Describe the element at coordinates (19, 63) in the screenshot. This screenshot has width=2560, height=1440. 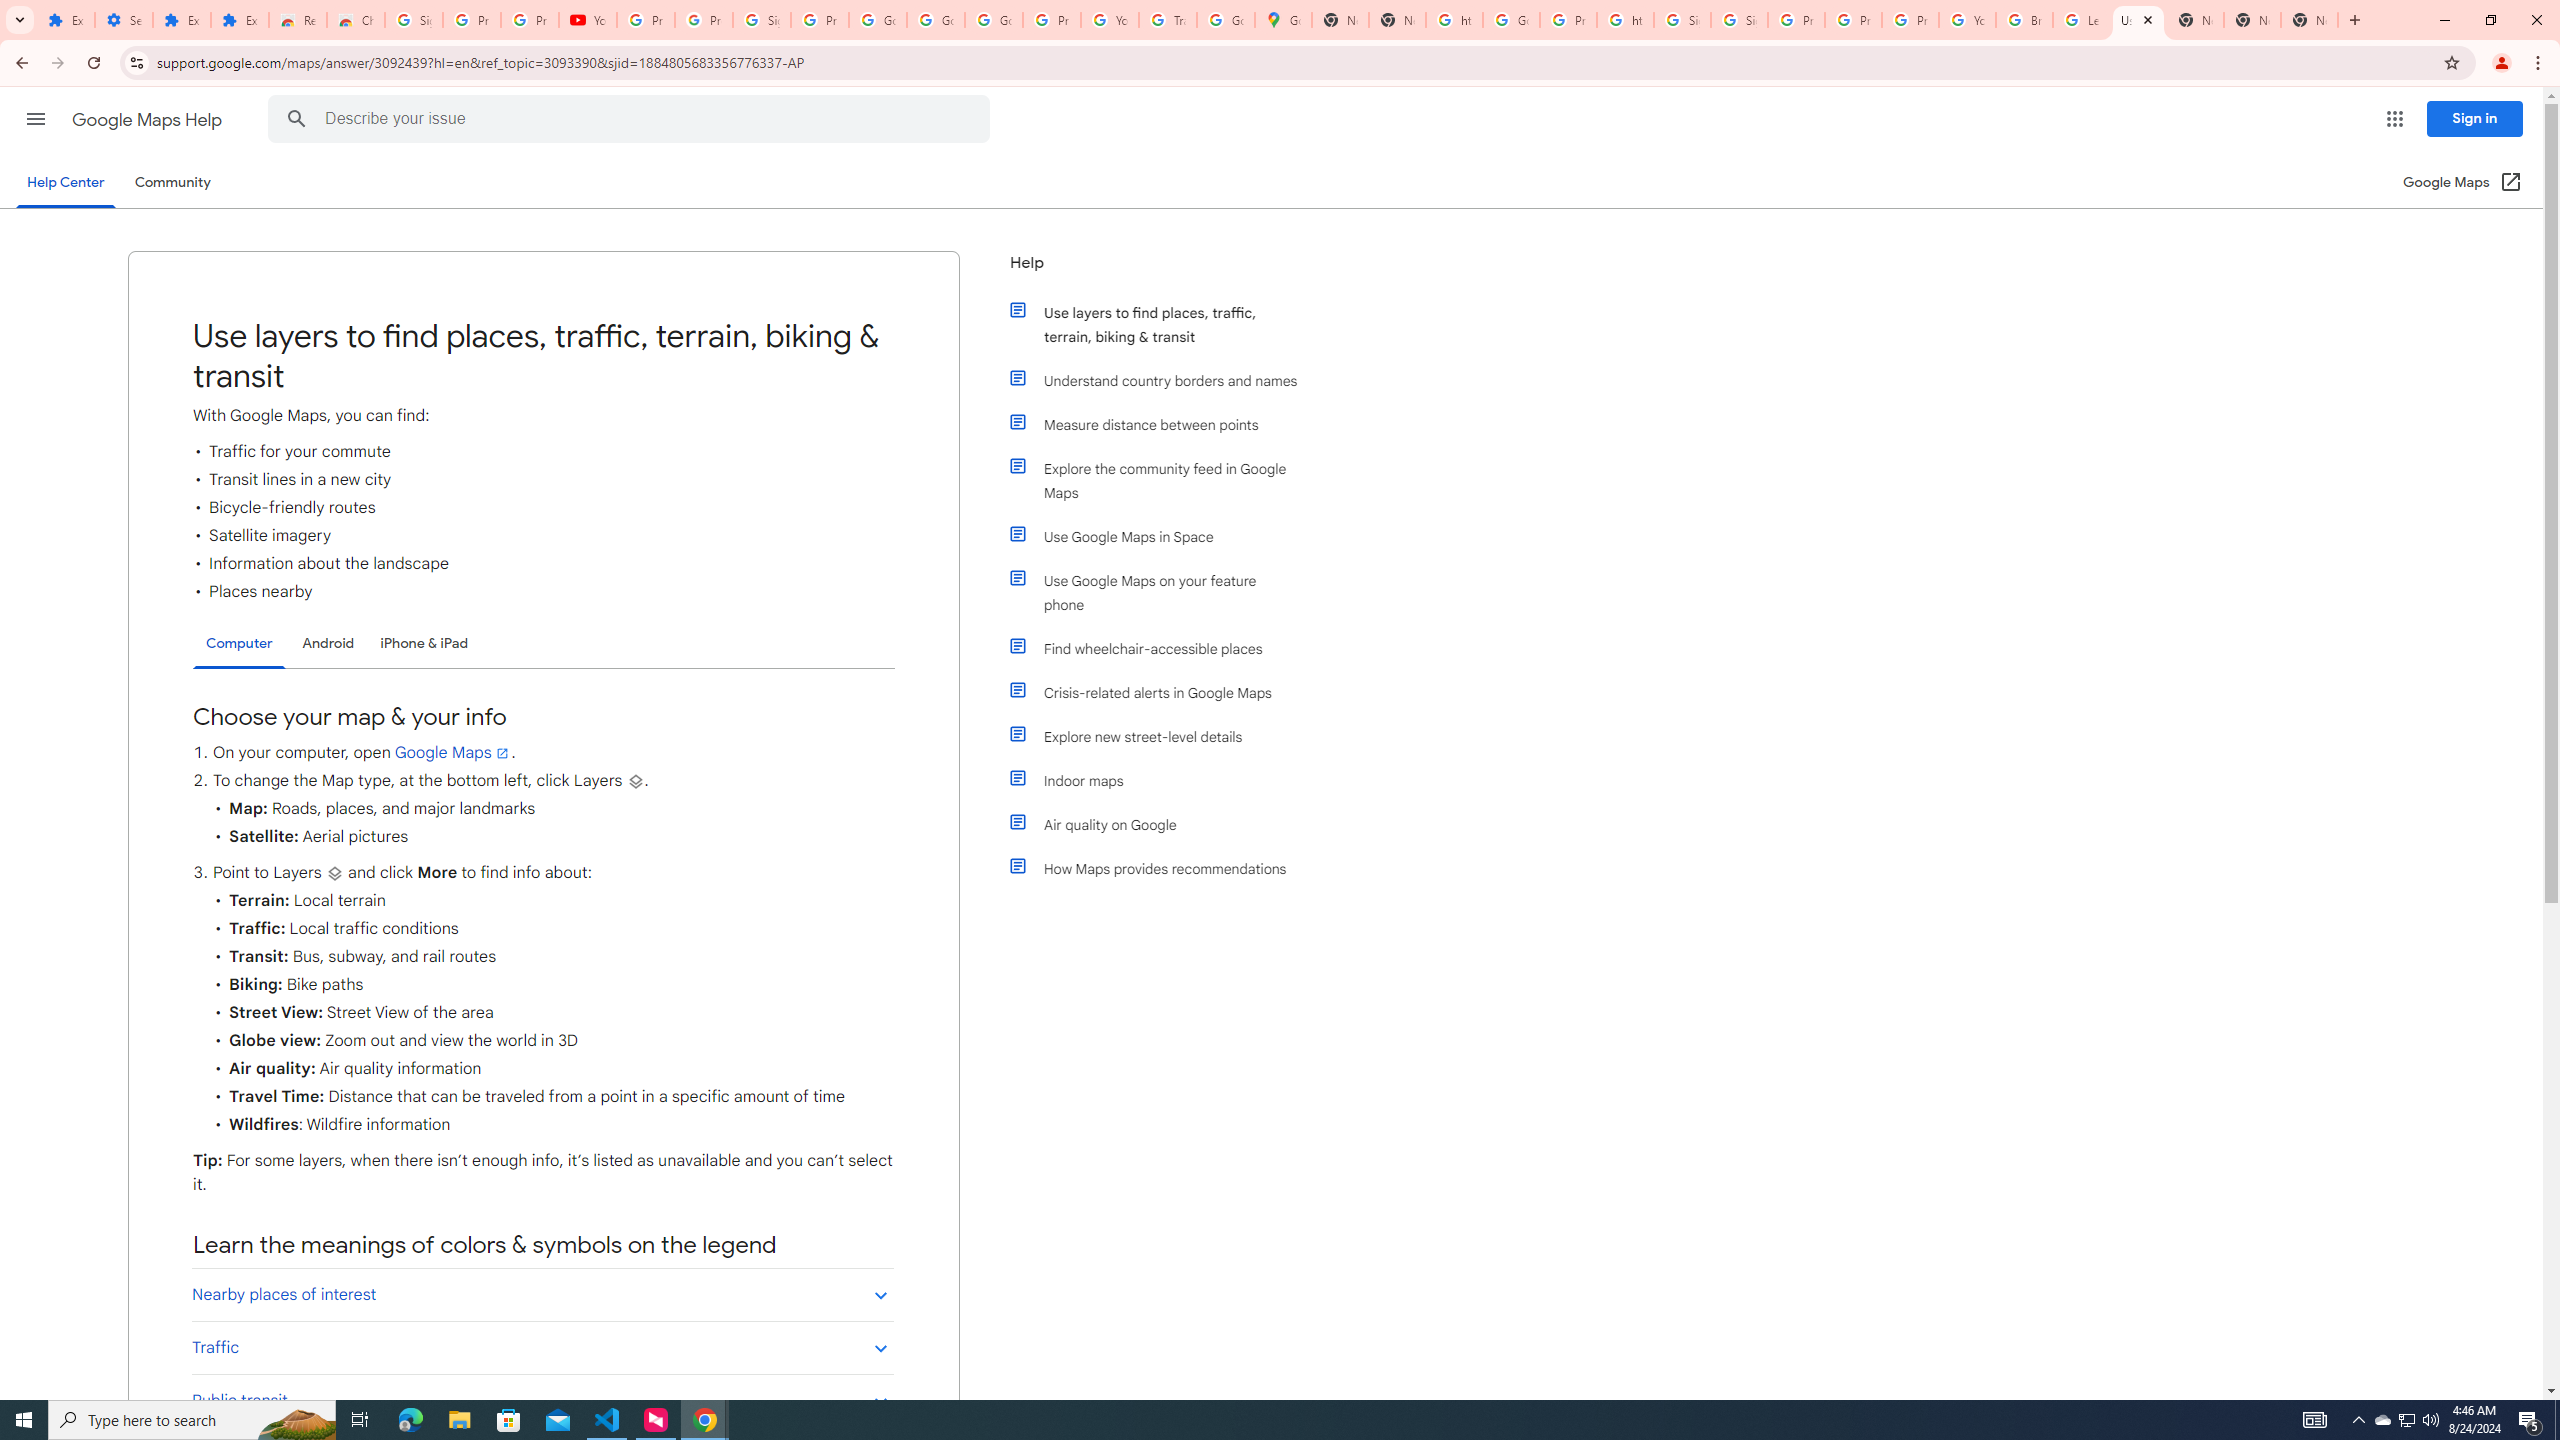
I see `Back` at that location.